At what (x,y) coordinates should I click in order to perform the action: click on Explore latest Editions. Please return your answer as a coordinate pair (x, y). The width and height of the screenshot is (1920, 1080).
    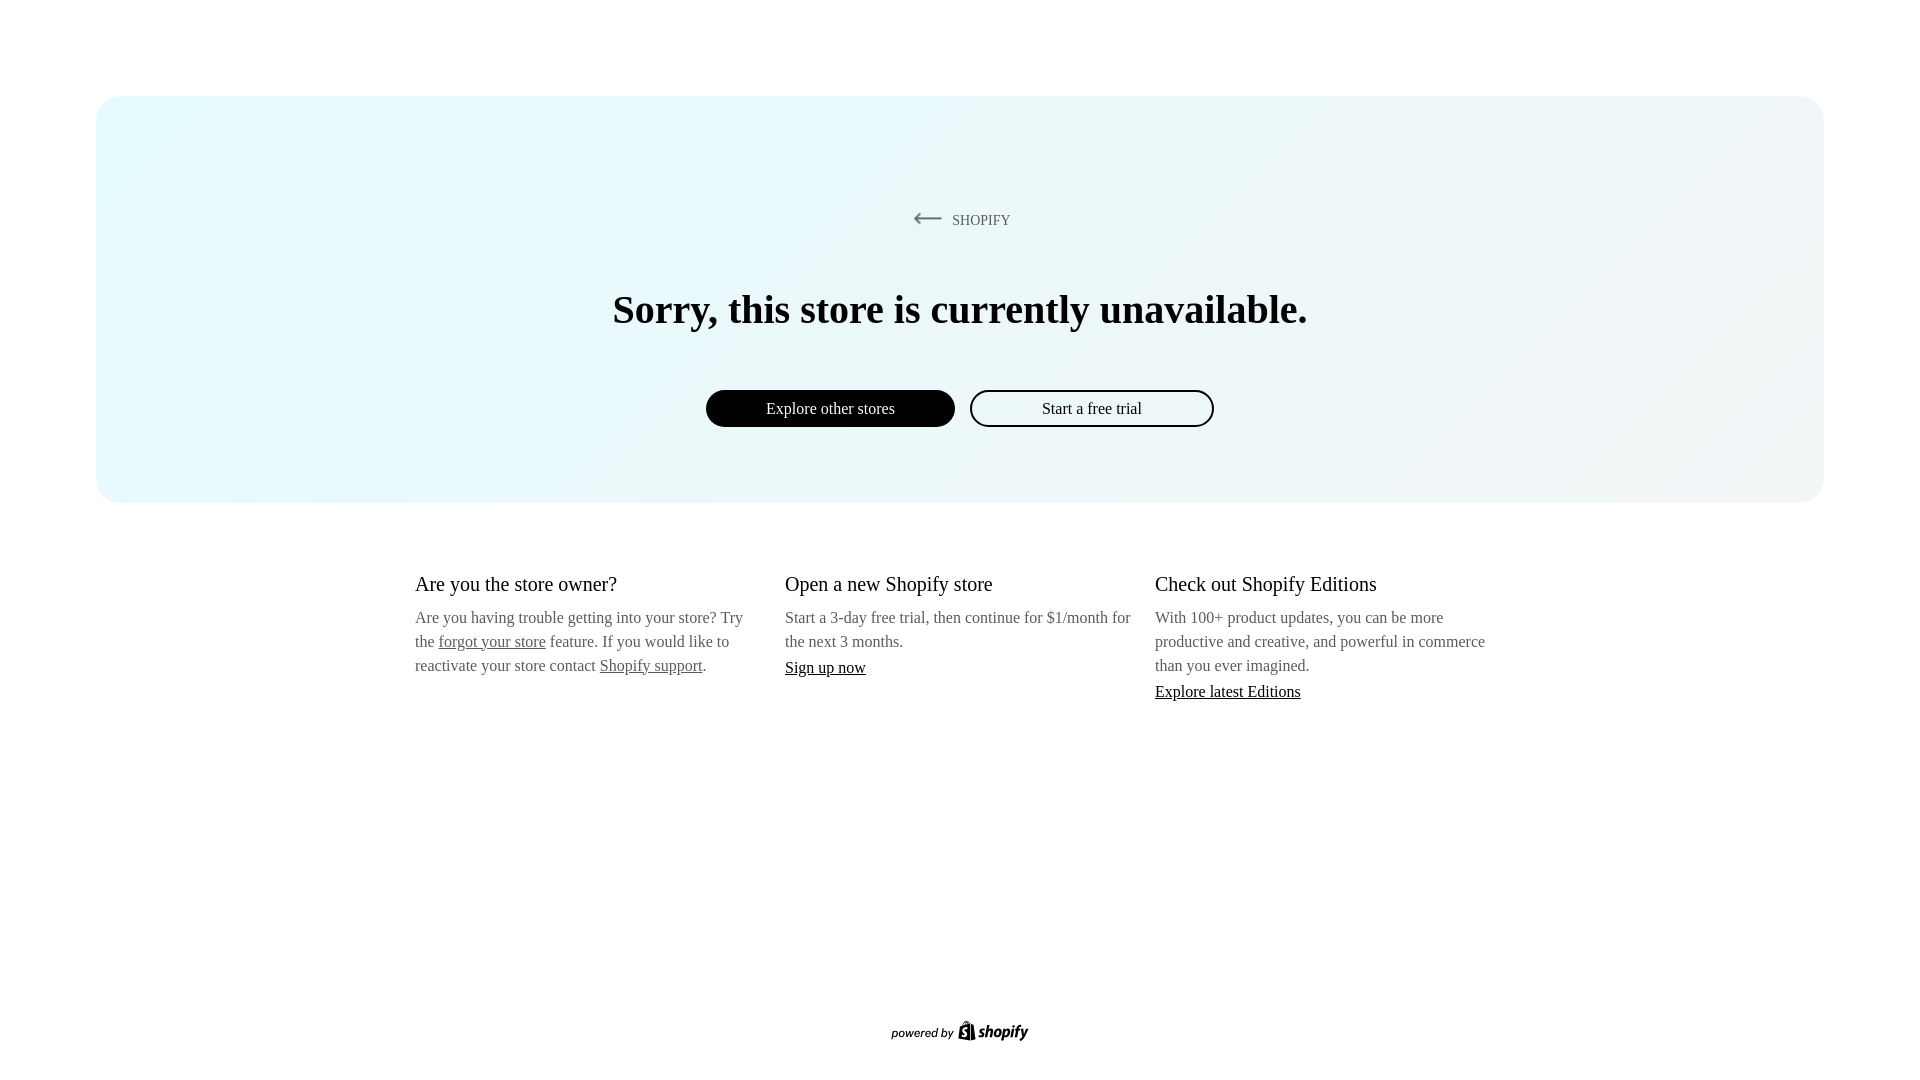
    Looking at the image, I should click on (1228, 690).